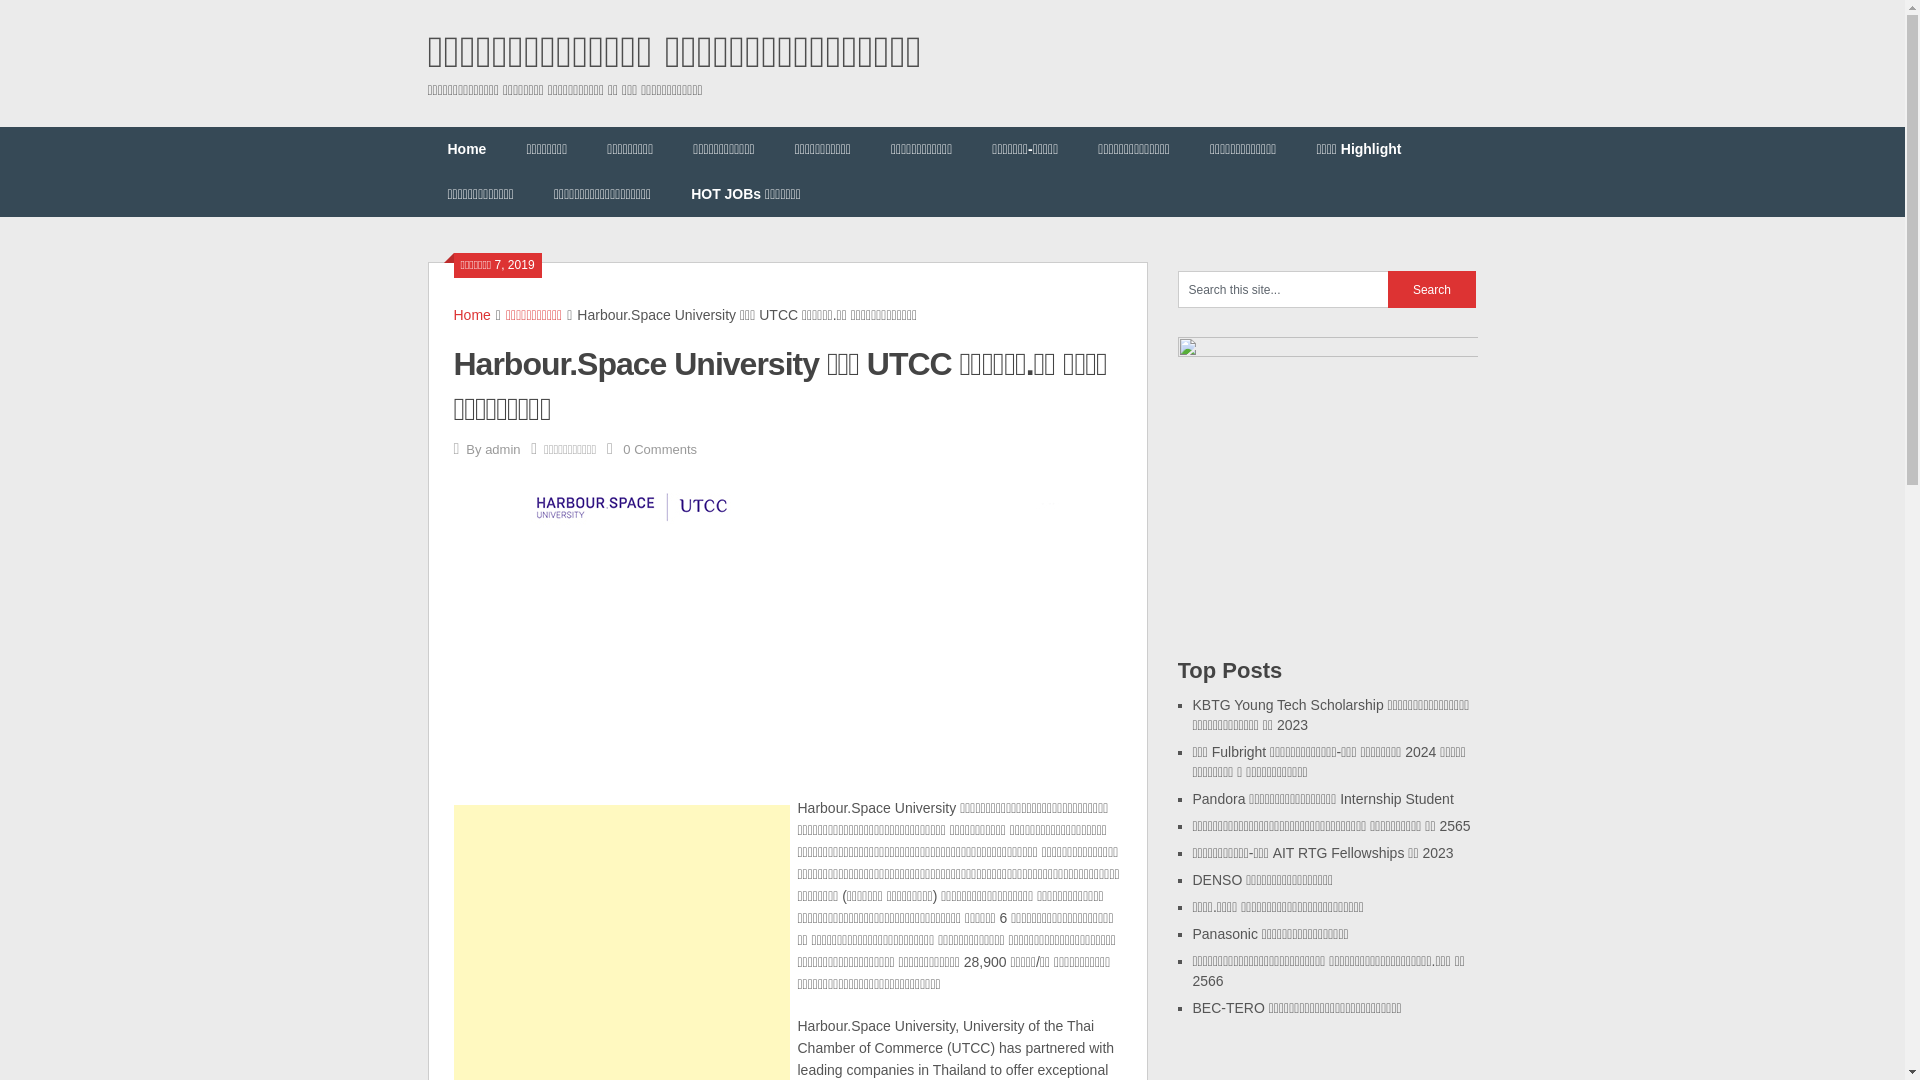 The width and height of the screenshot is (1920, 1080). I want to click on Home, so click(467, 149).